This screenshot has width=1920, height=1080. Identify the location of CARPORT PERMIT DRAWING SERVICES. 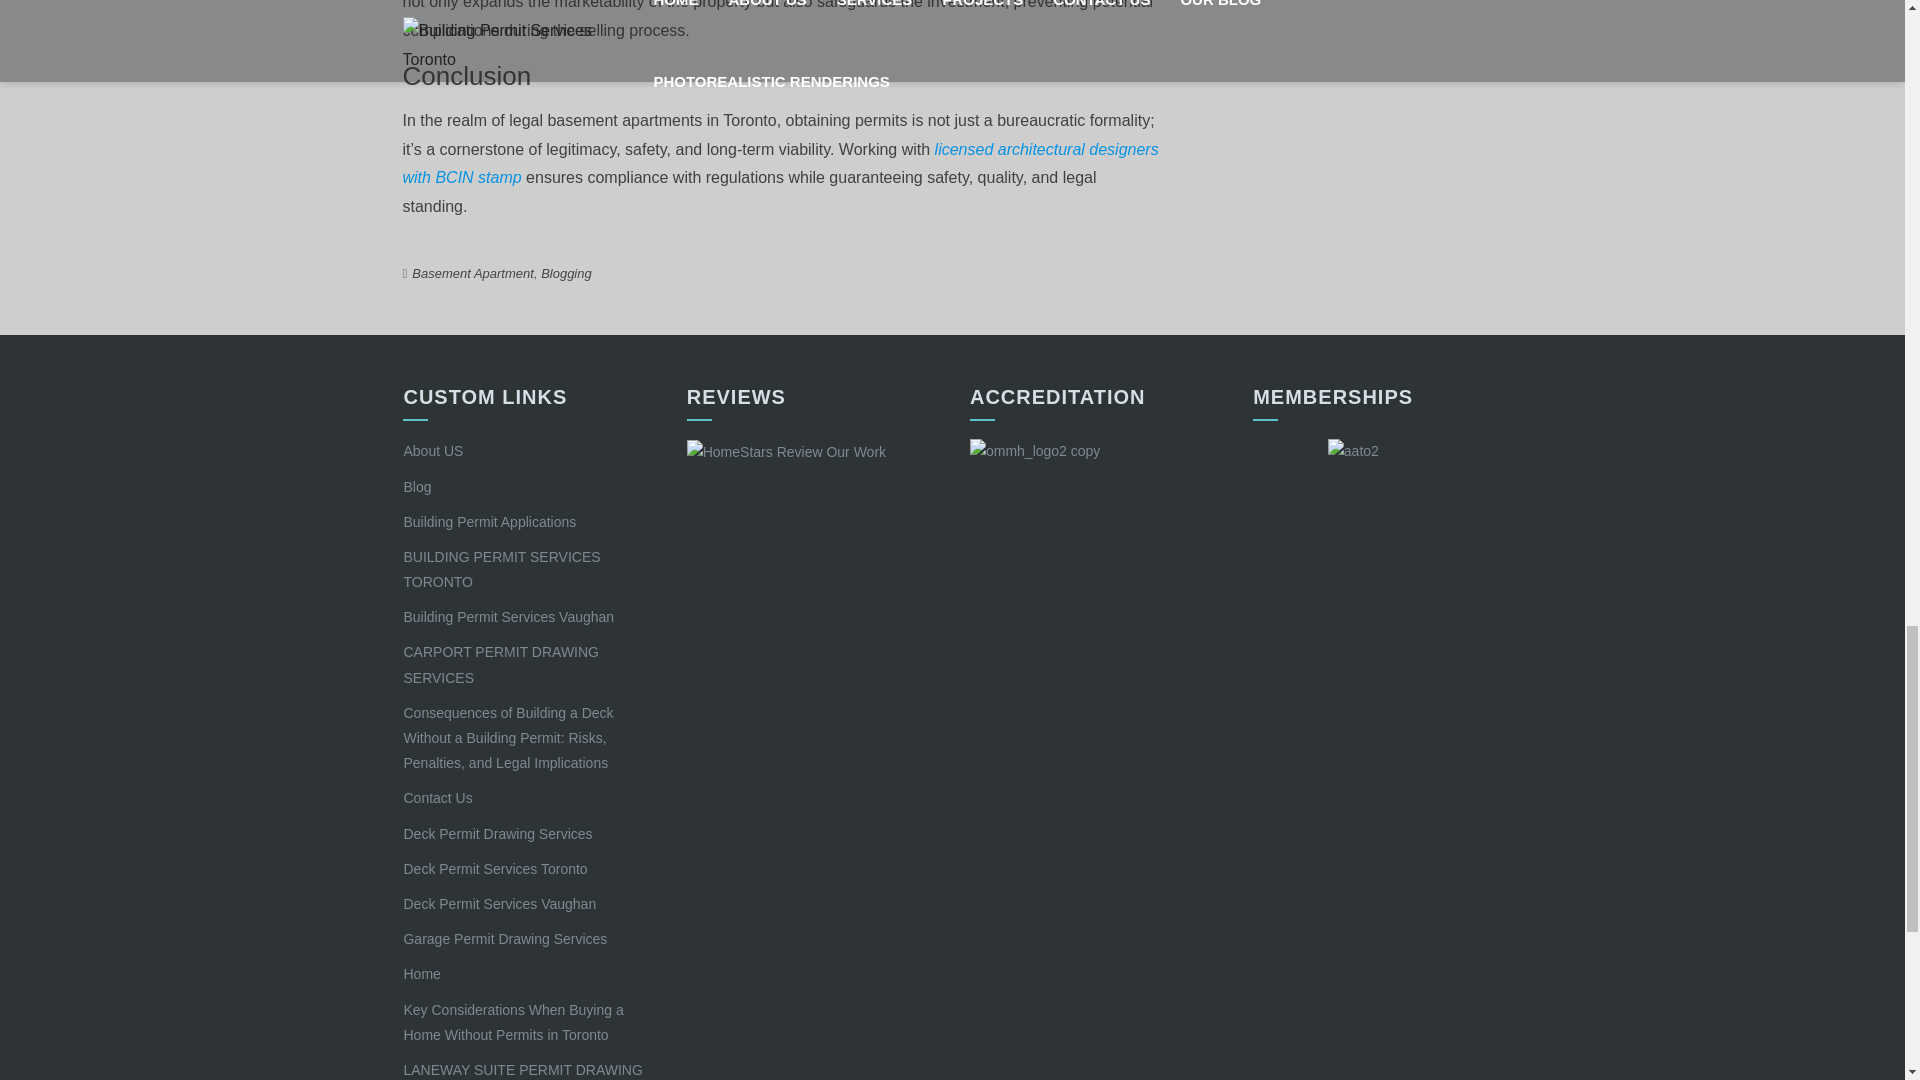
(501, 664).